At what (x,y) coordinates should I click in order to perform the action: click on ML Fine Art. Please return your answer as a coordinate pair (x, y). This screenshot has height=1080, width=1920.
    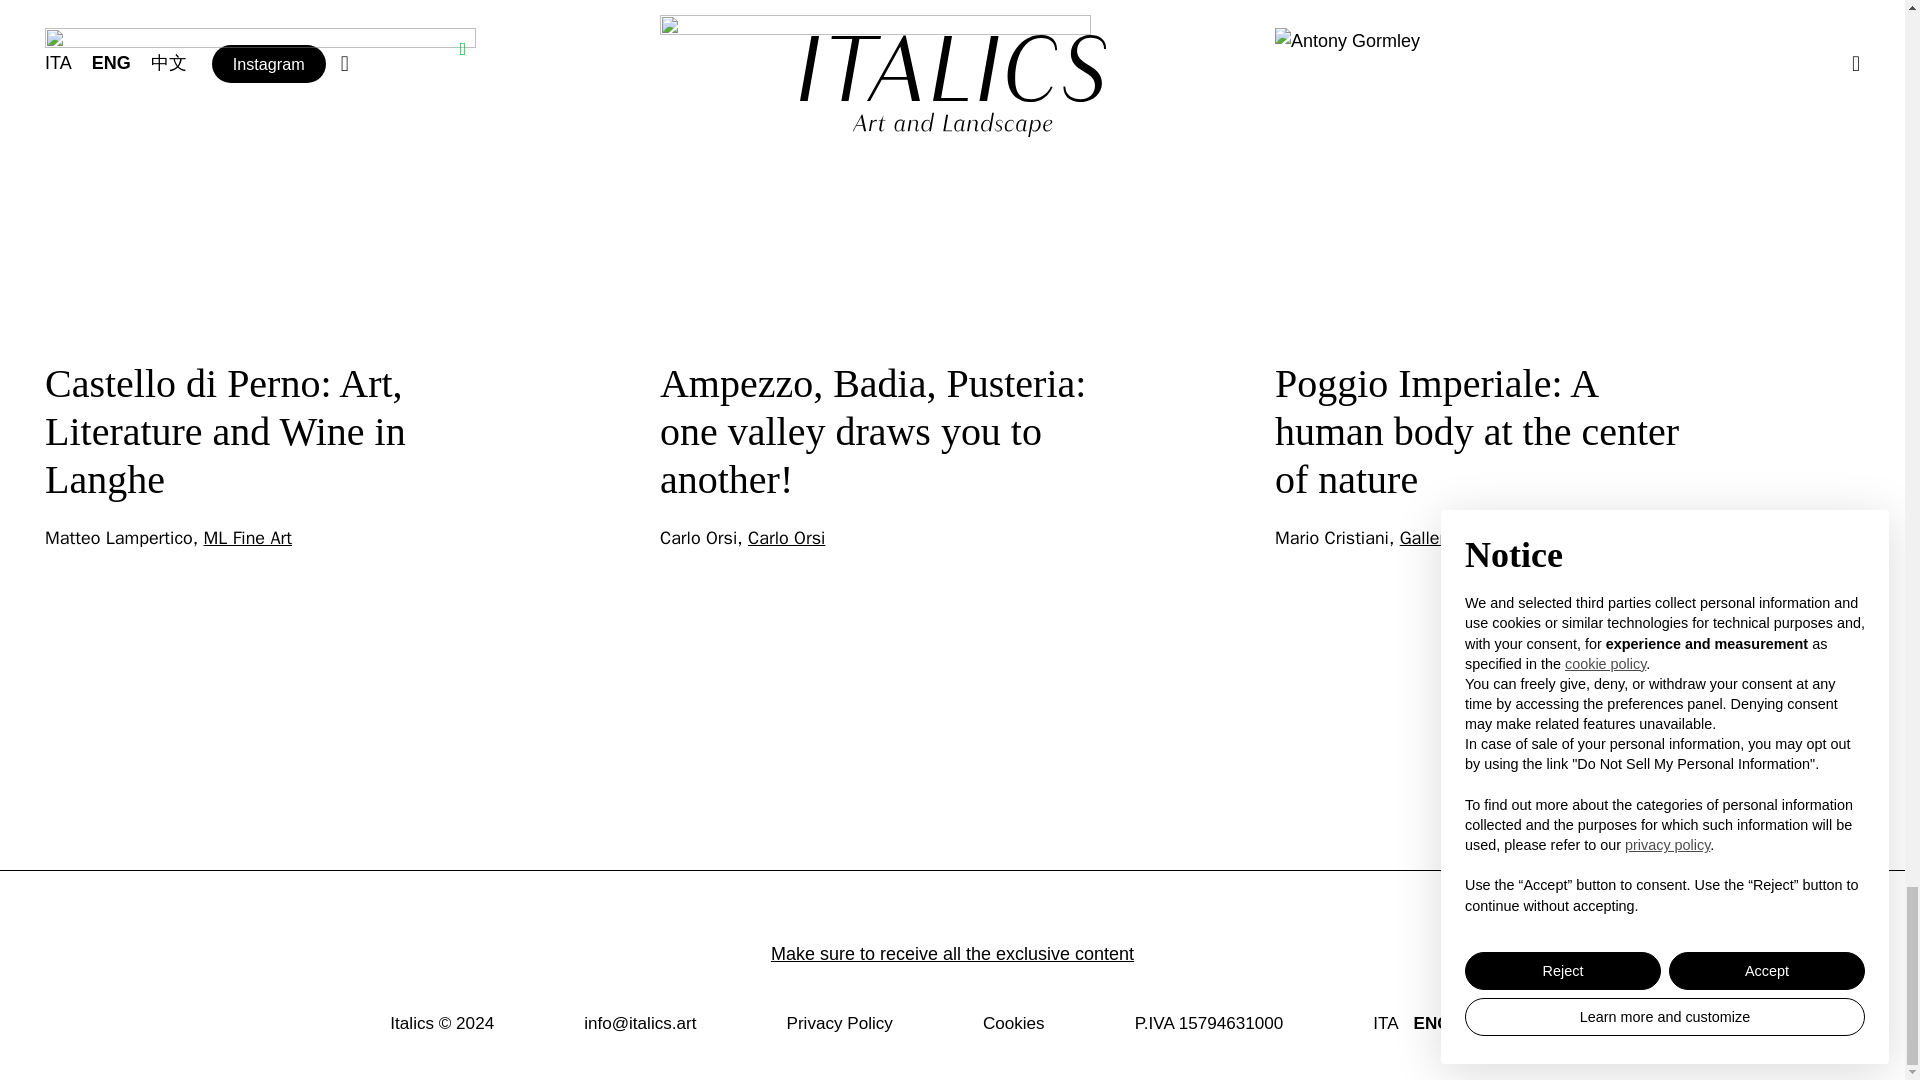
    Looking at the image, I should click on (247, 538).